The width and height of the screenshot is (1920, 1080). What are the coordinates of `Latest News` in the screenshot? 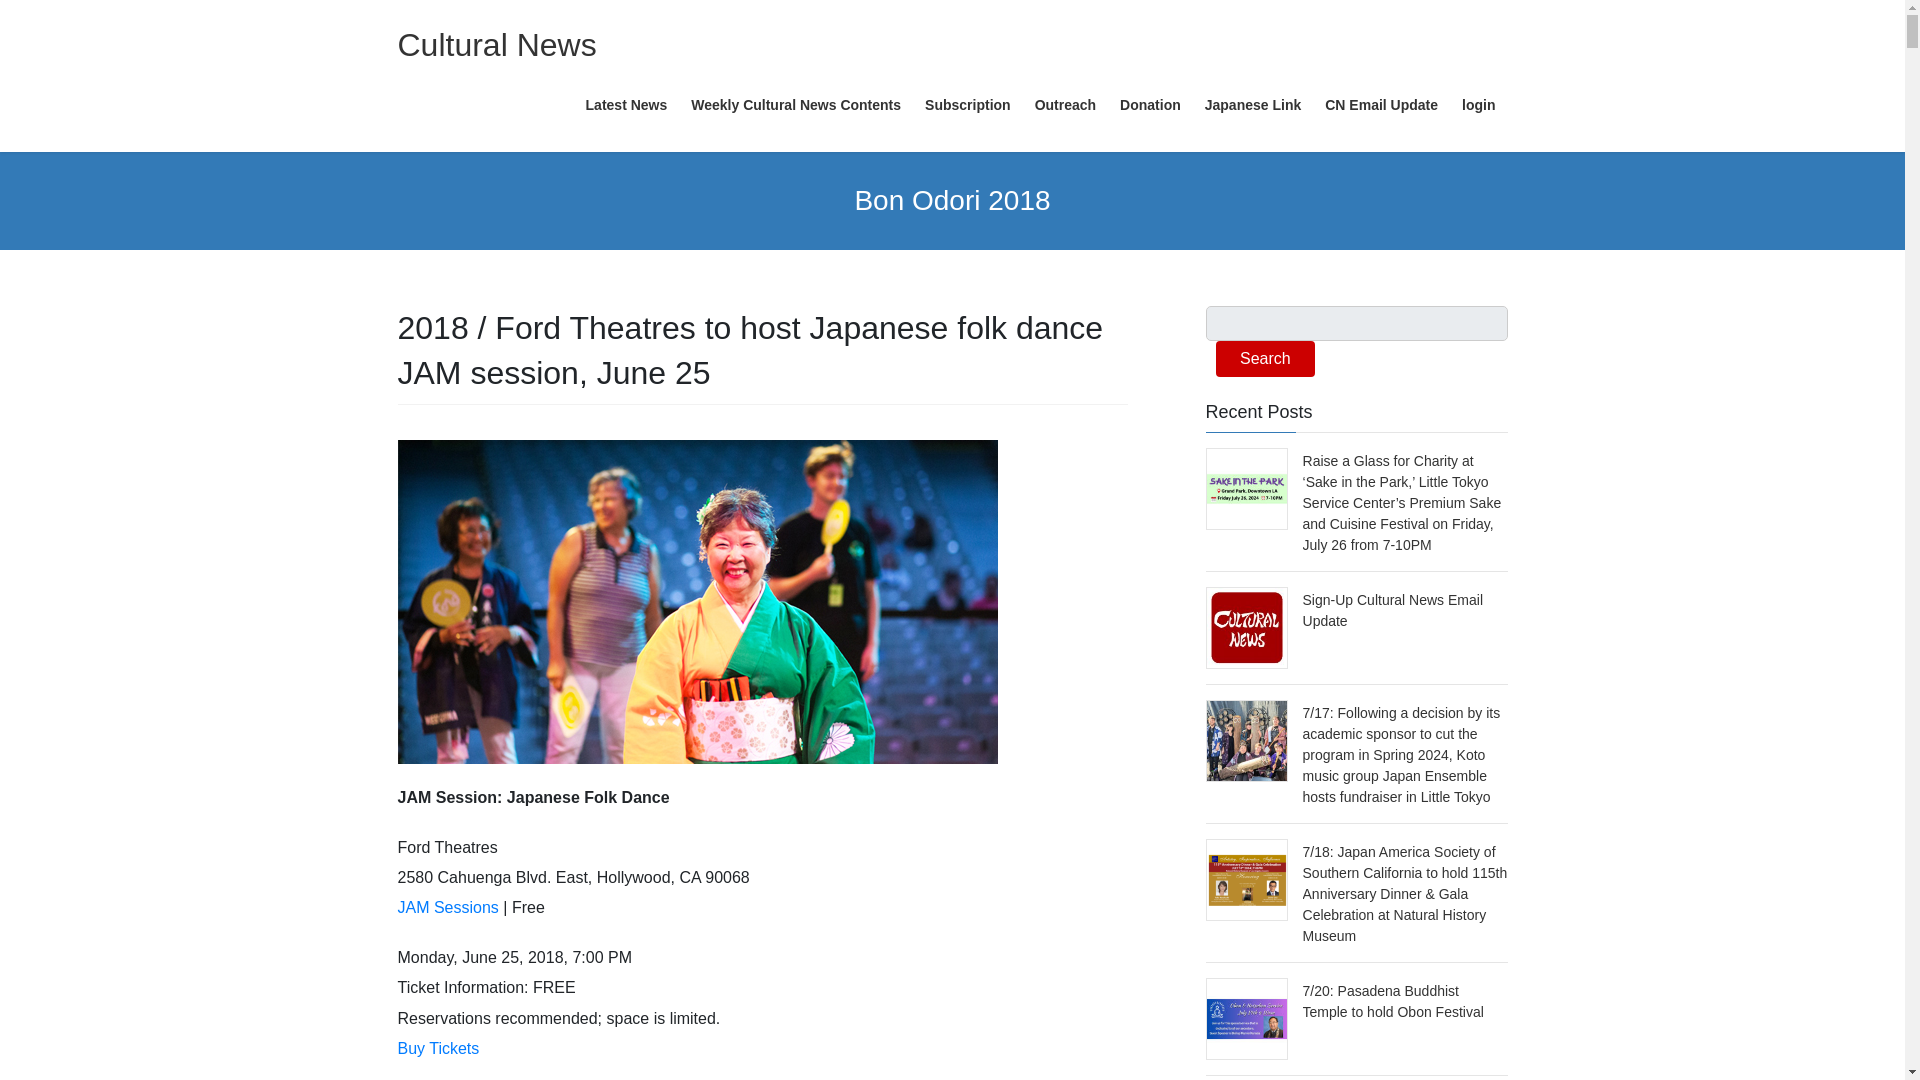 It's located at (626, 106).